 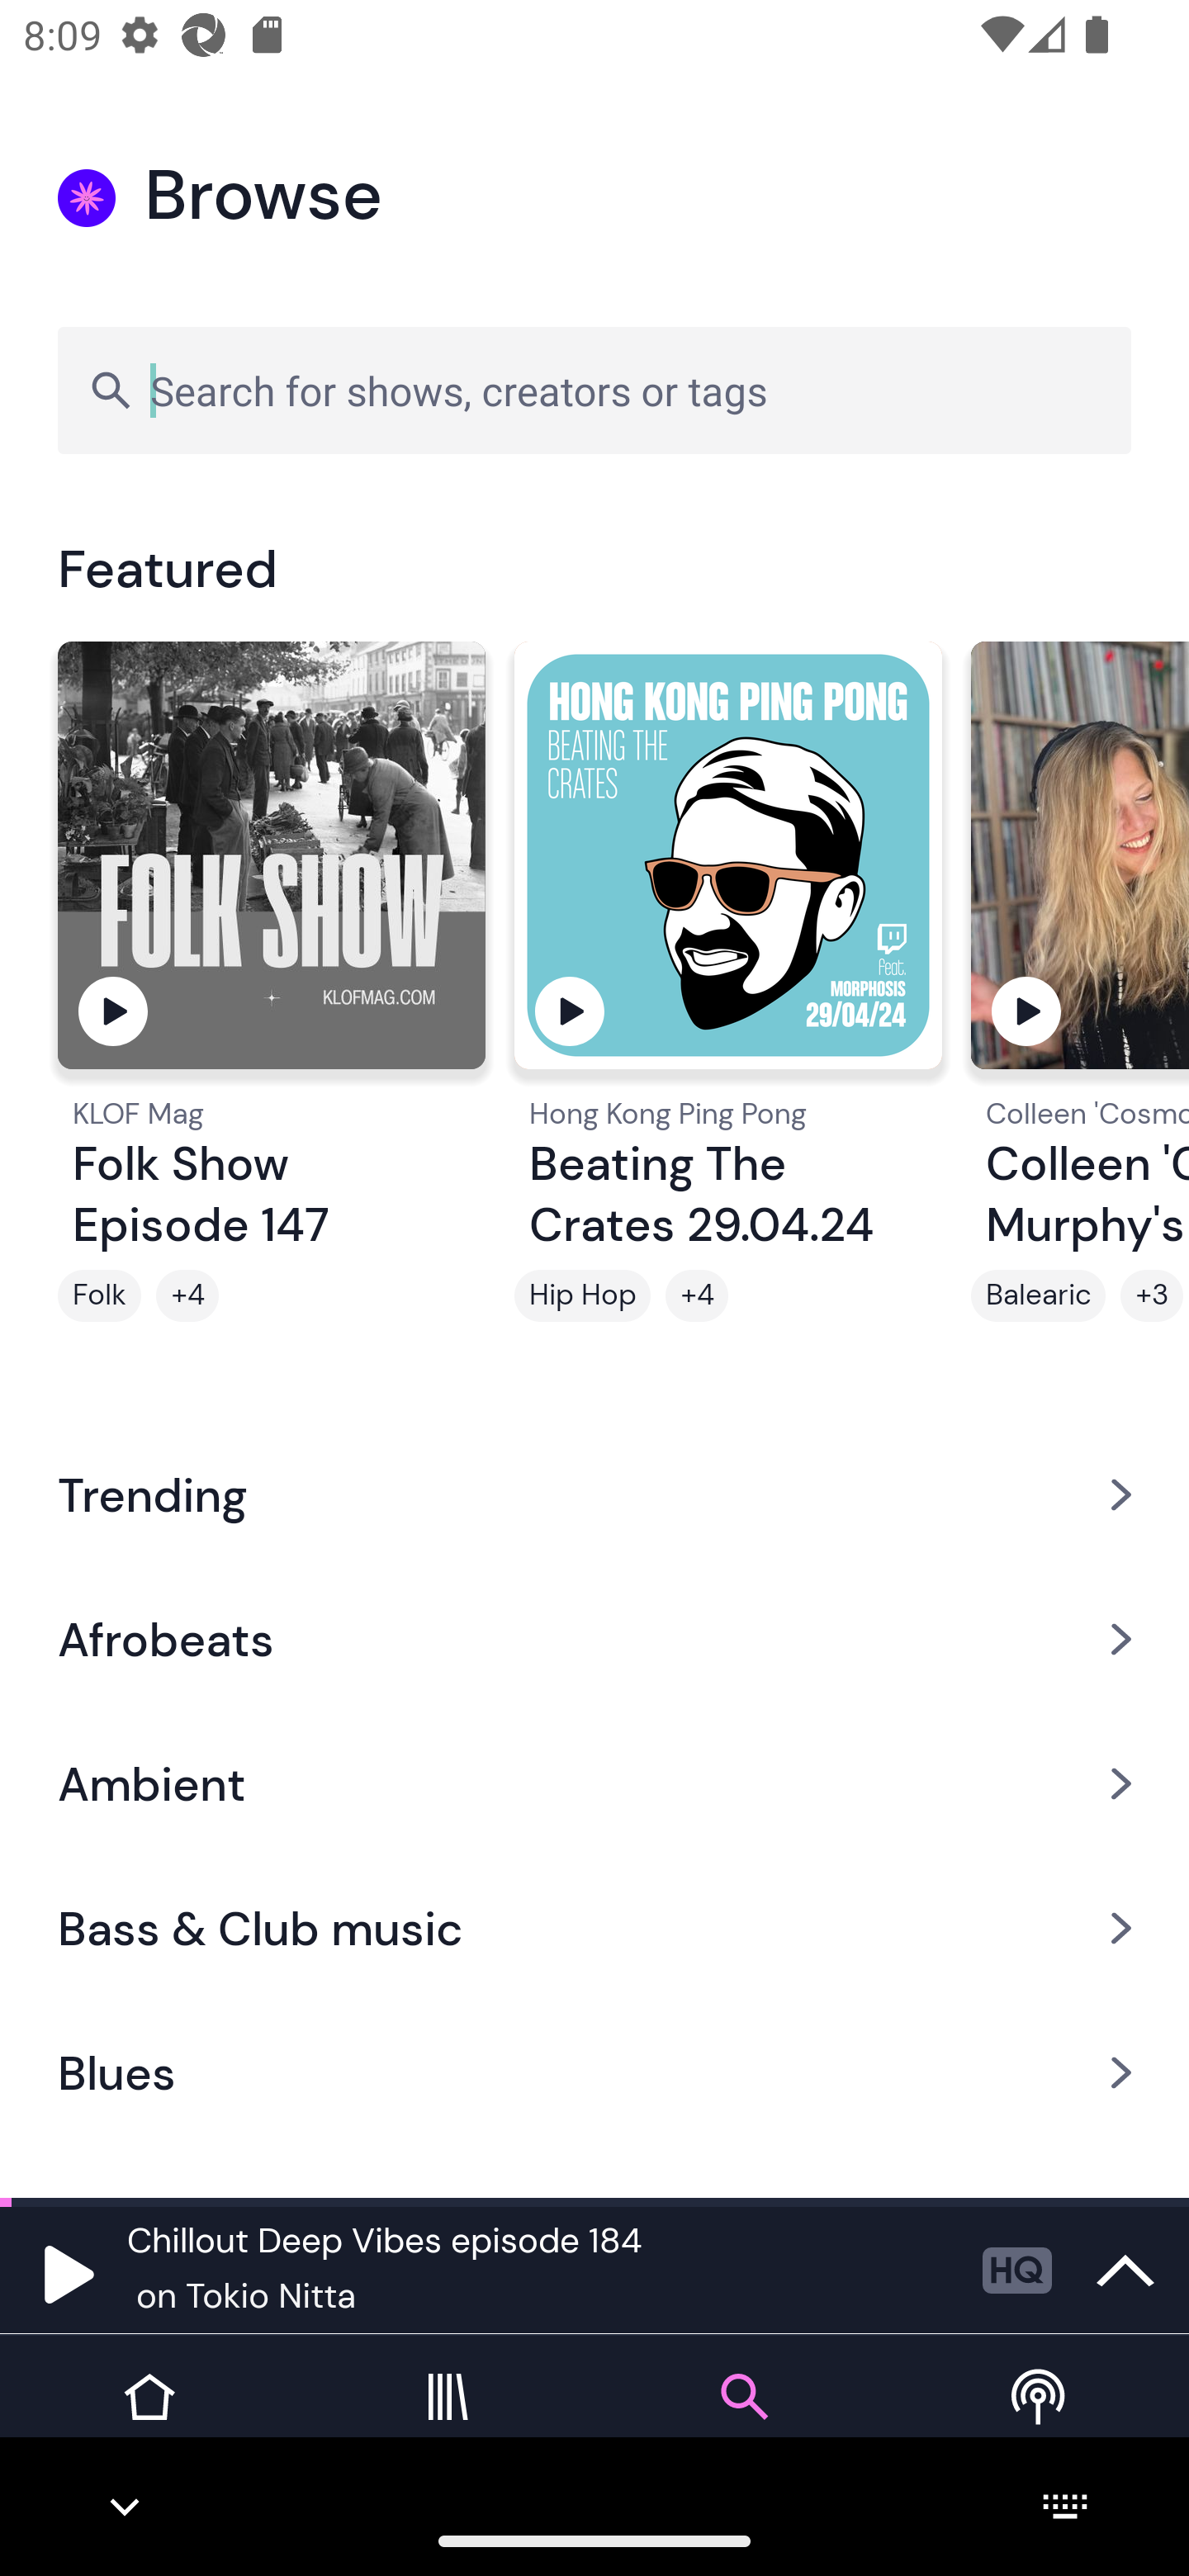 What do you see at coordinates (594, 1494) in the screenshot?
I see `Trending` at bounding box center [594, 1494].